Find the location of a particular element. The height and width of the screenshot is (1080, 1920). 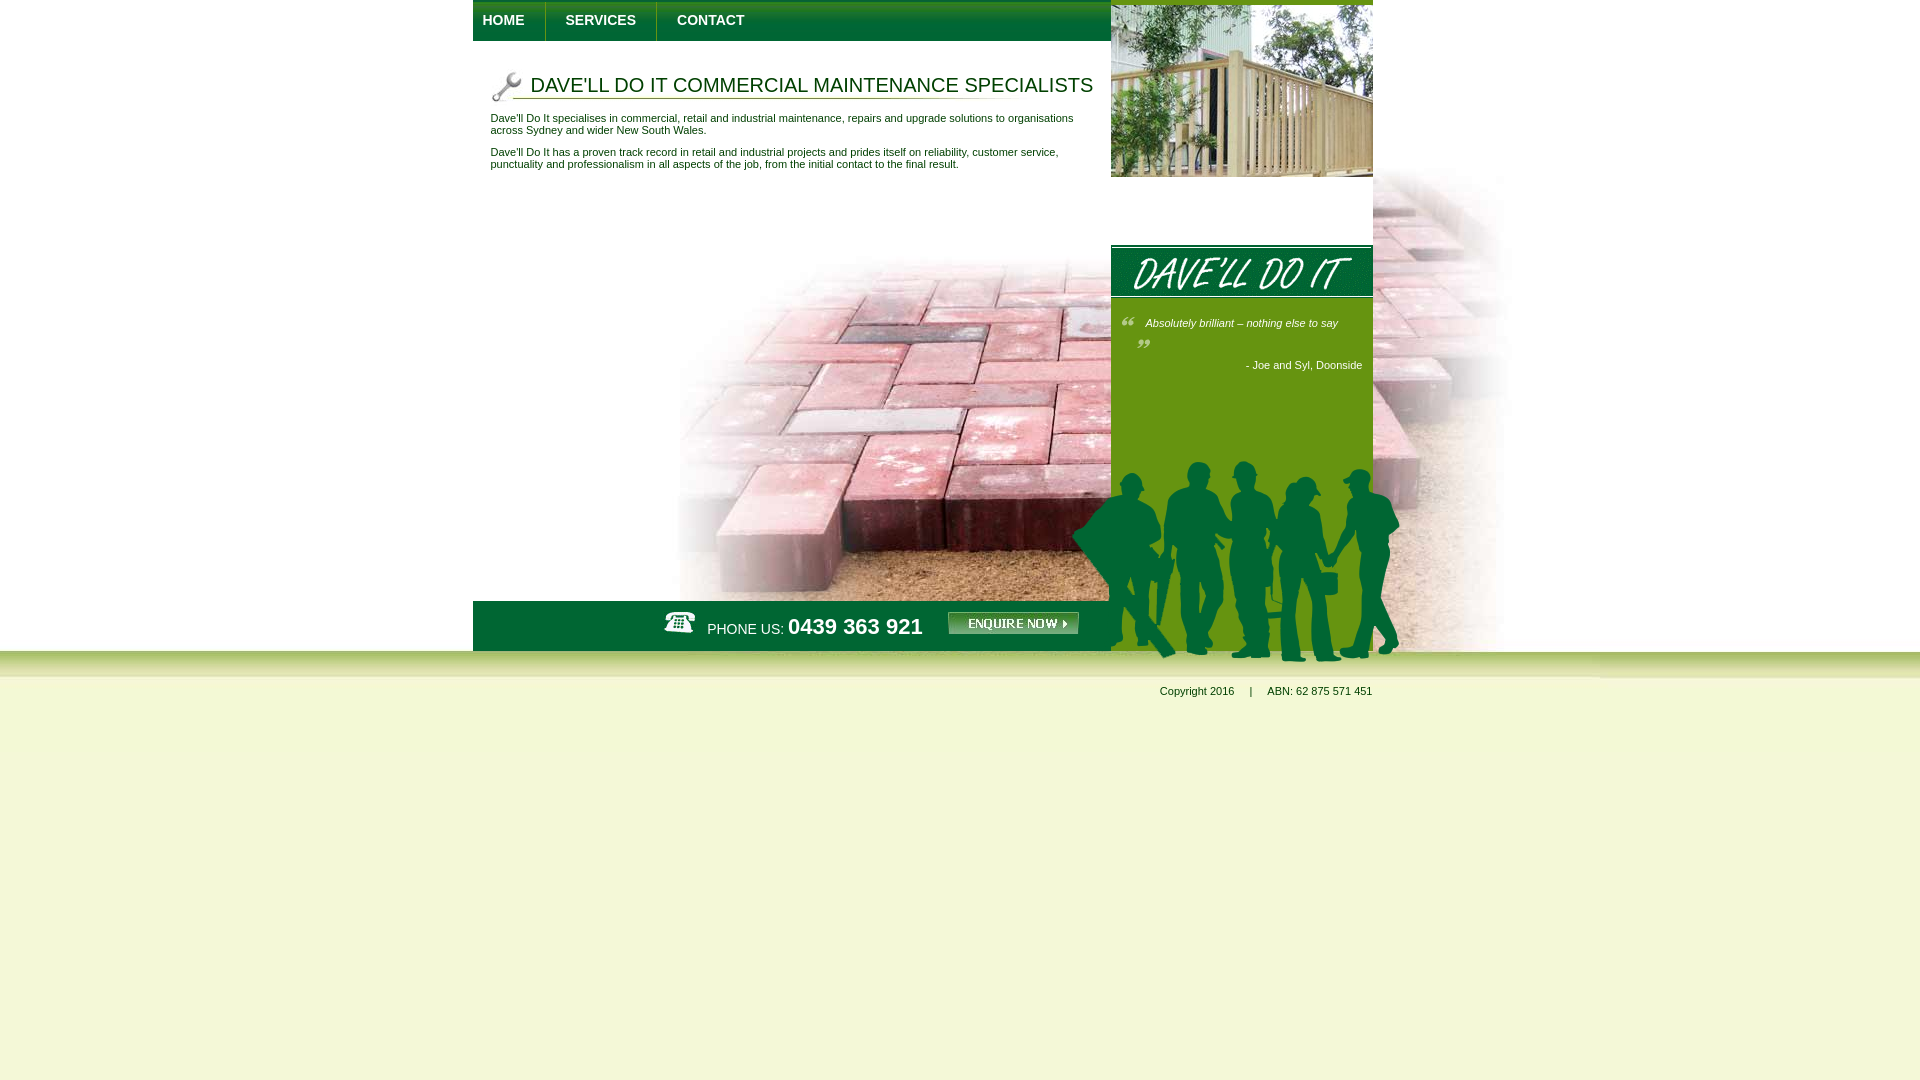

SERVICES is located at coordinates (602, 20).